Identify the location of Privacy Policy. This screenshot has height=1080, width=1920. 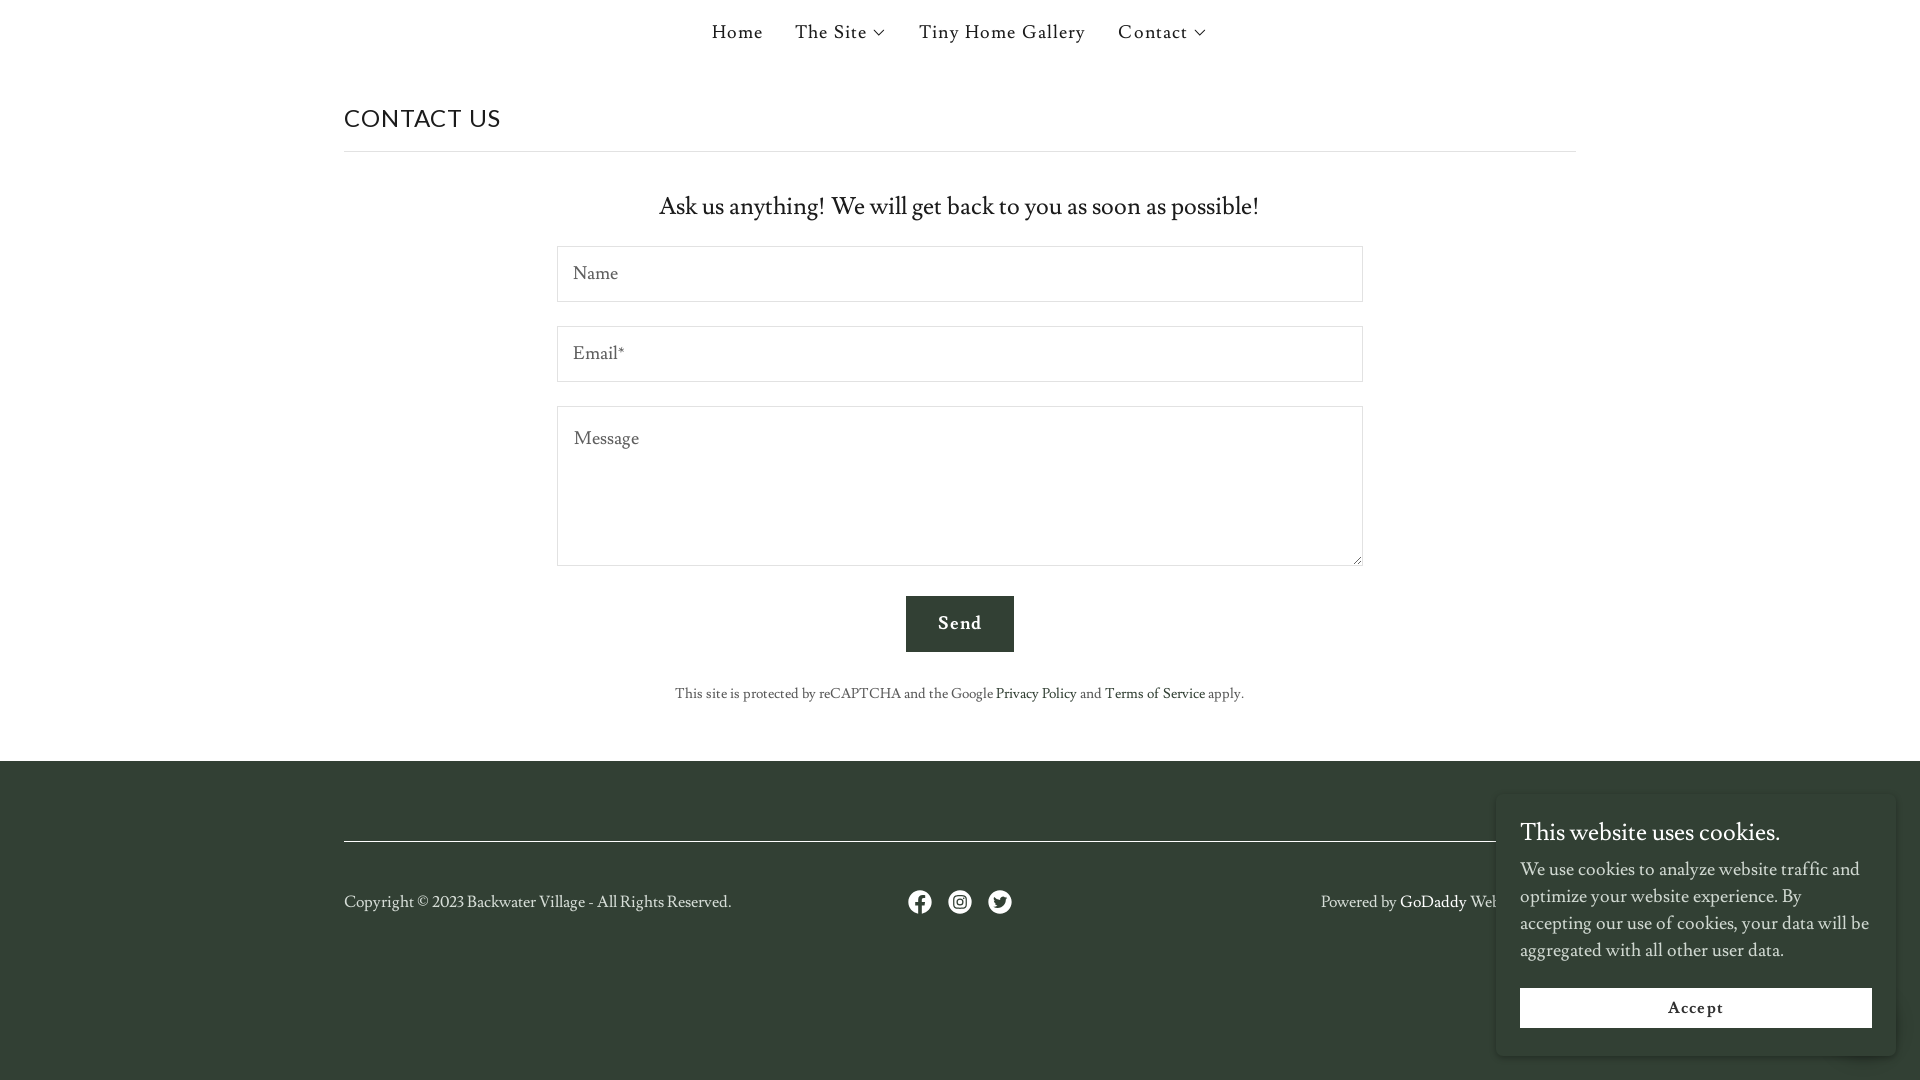
(1036, 694).